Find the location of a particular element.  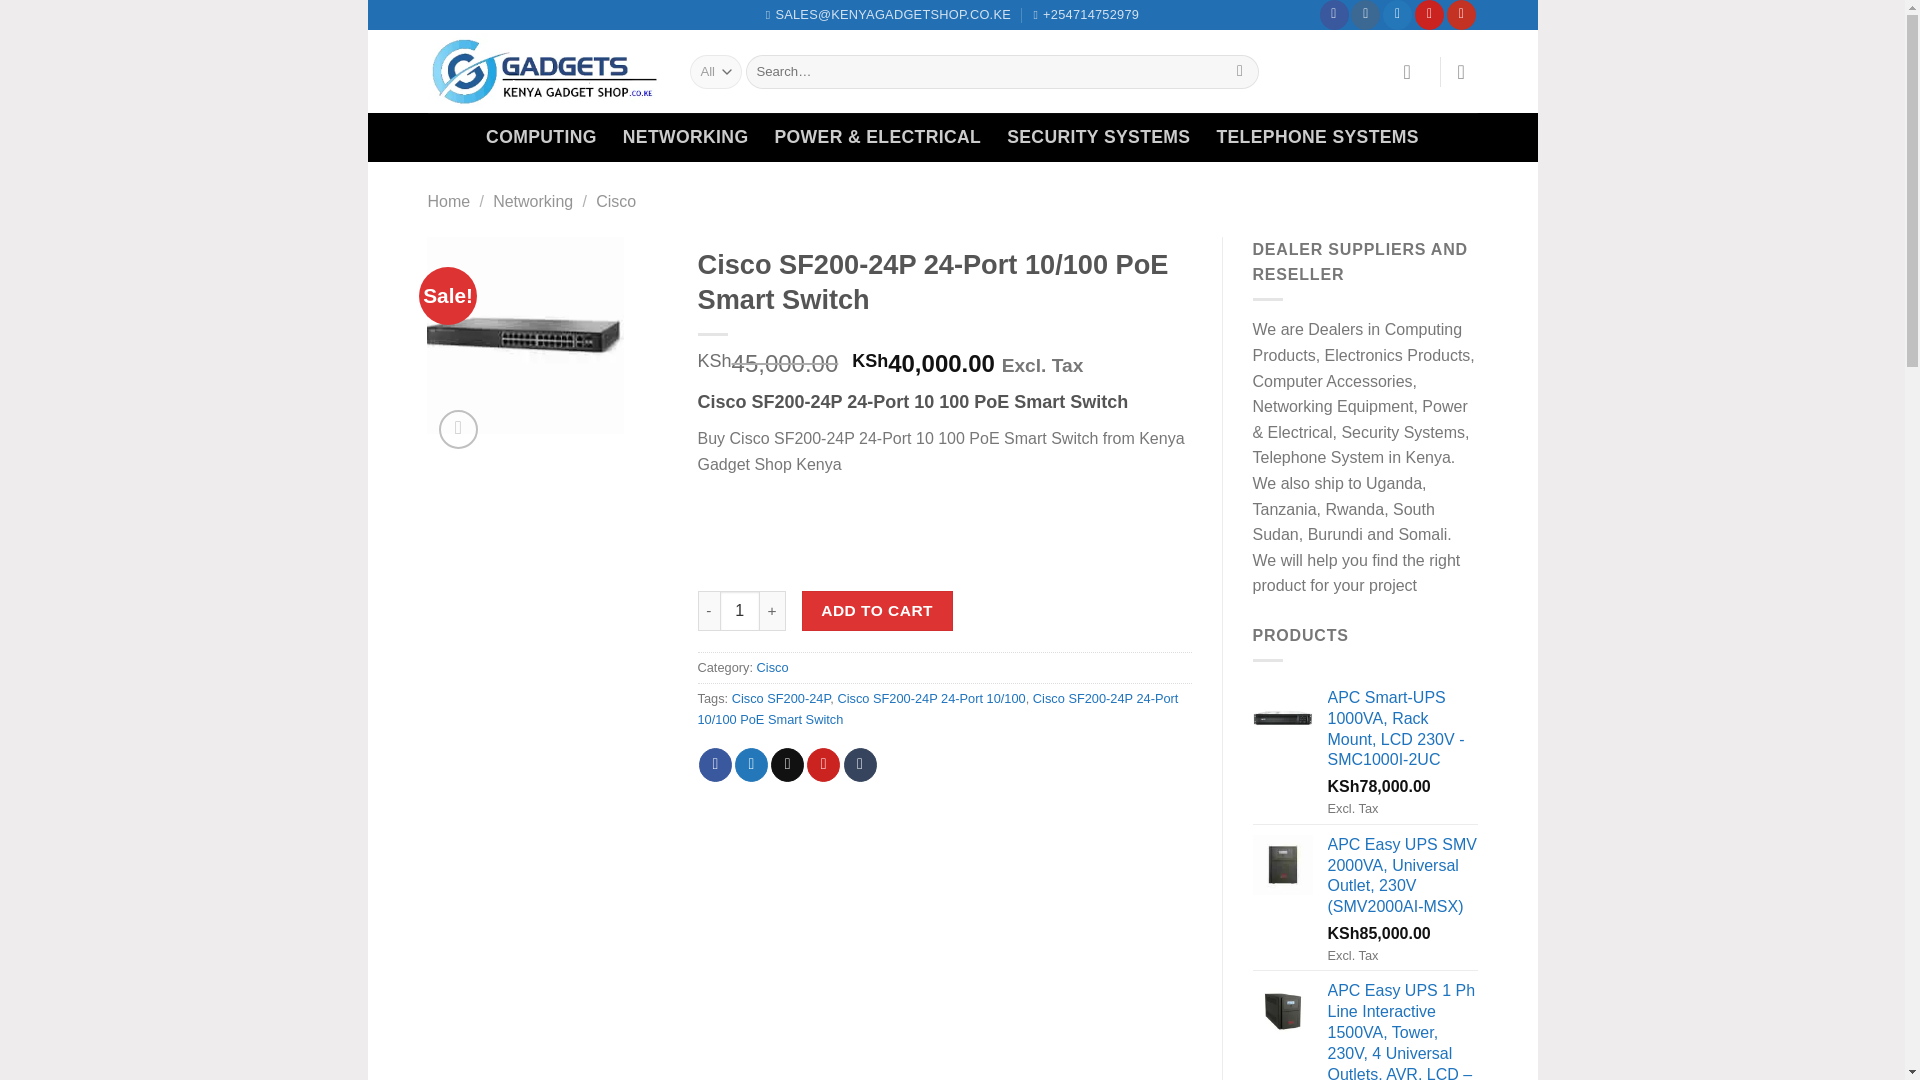

COMPUTING is located at coordinates (541, 136).